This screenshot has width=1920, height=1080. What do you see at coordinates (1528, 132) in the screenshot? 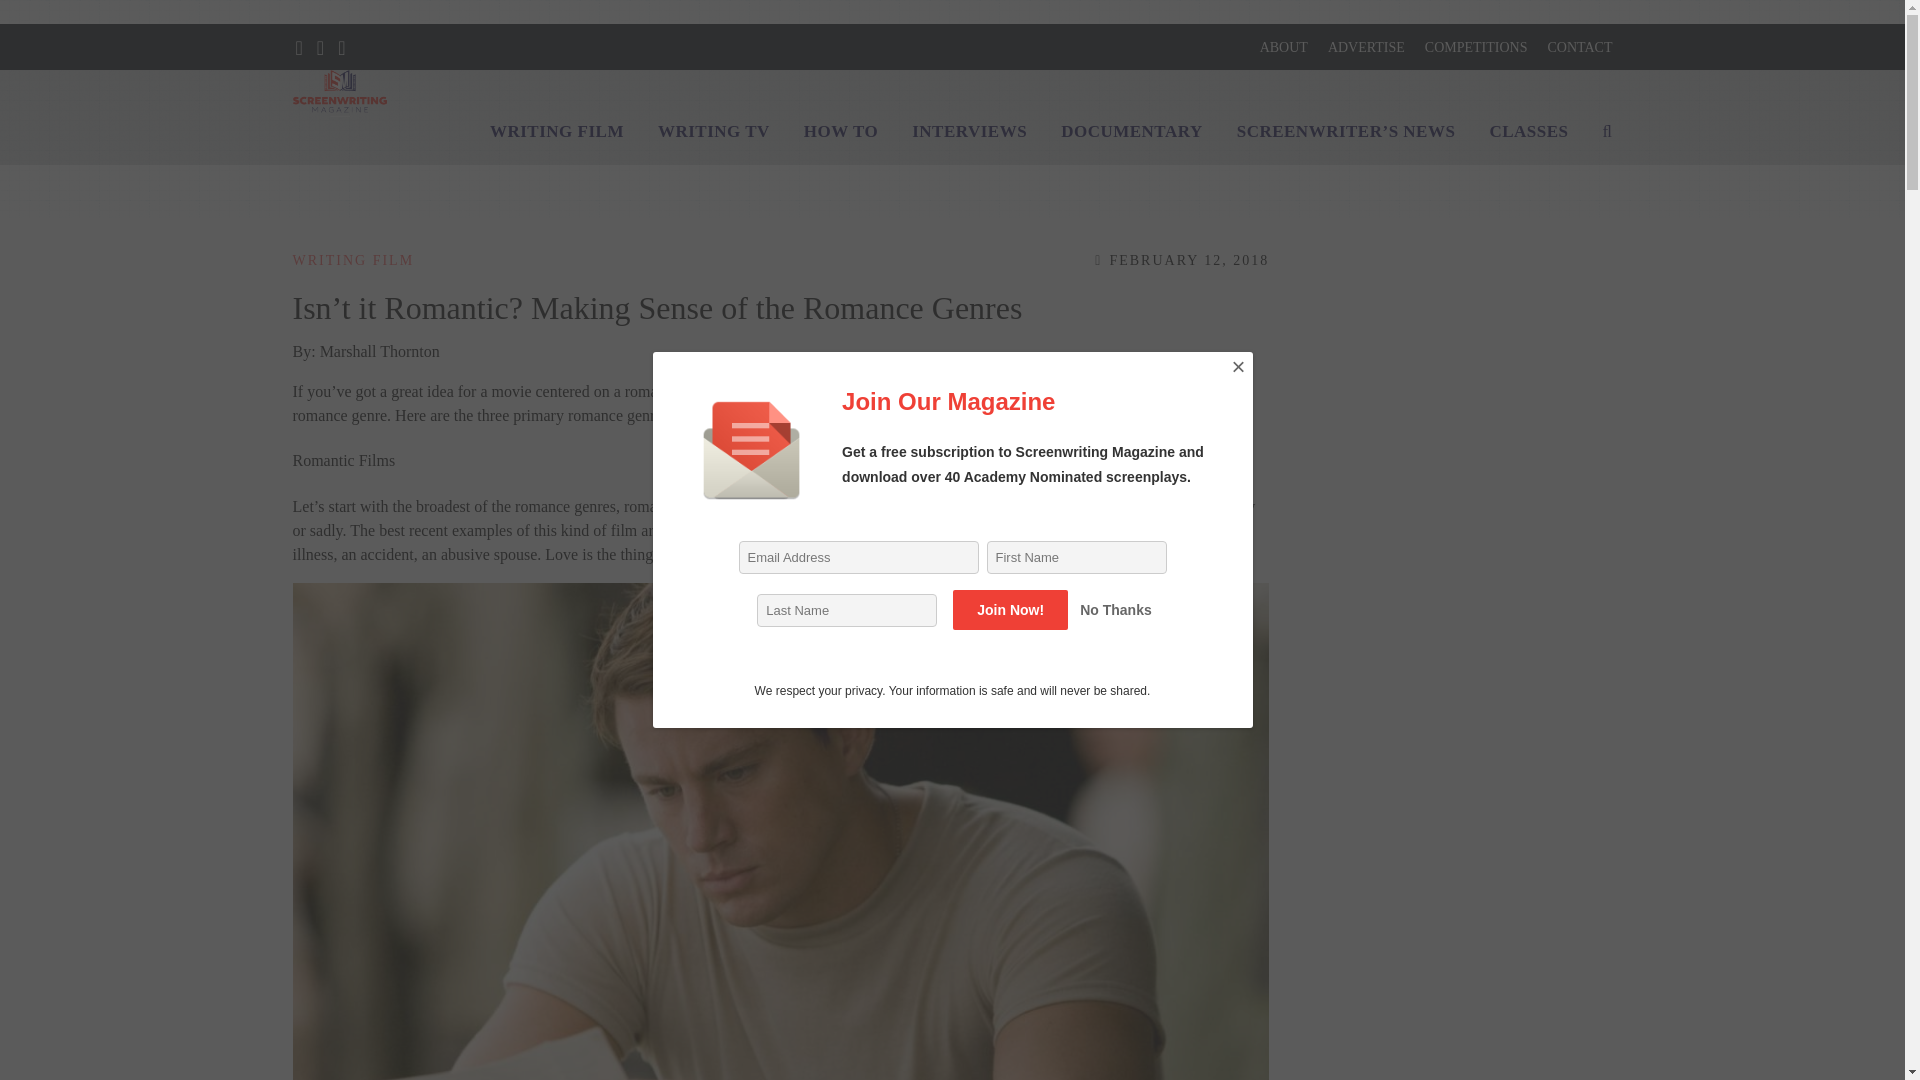
I see `CLASSES` at bounding box center [1528, 132].